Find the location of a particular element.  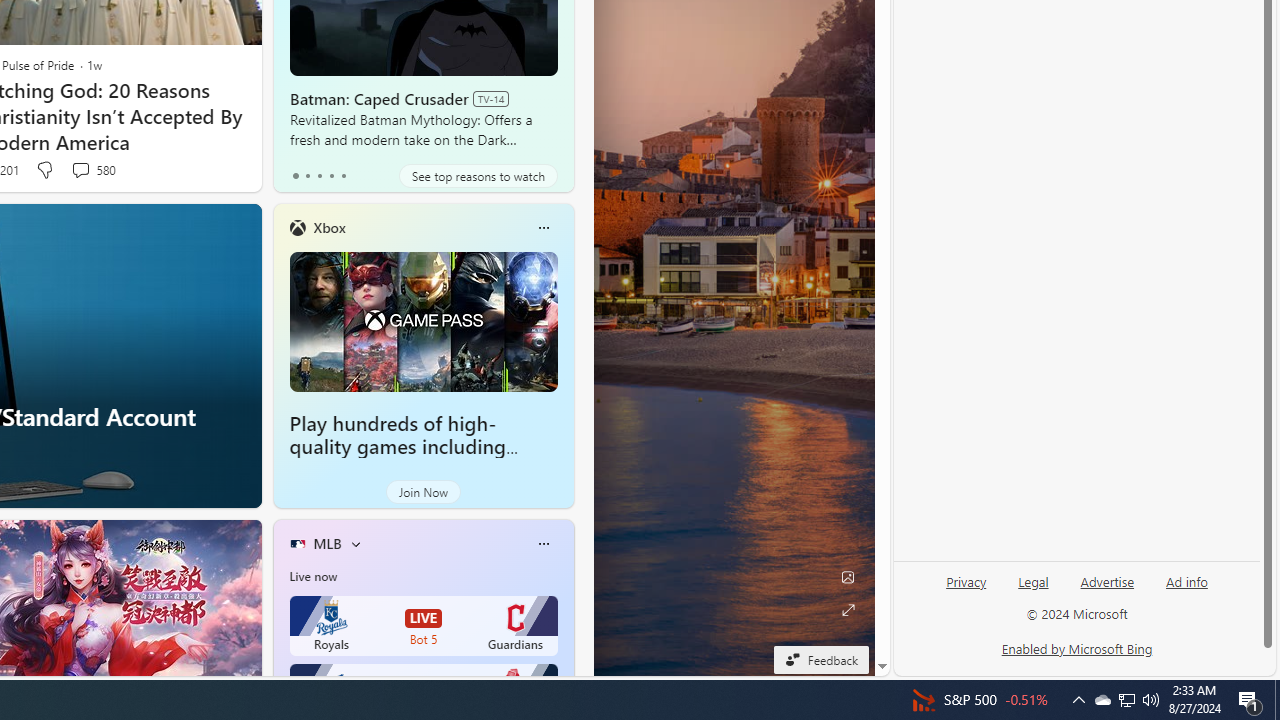

View comments 580 Comment is located at coordinates (92, 170).